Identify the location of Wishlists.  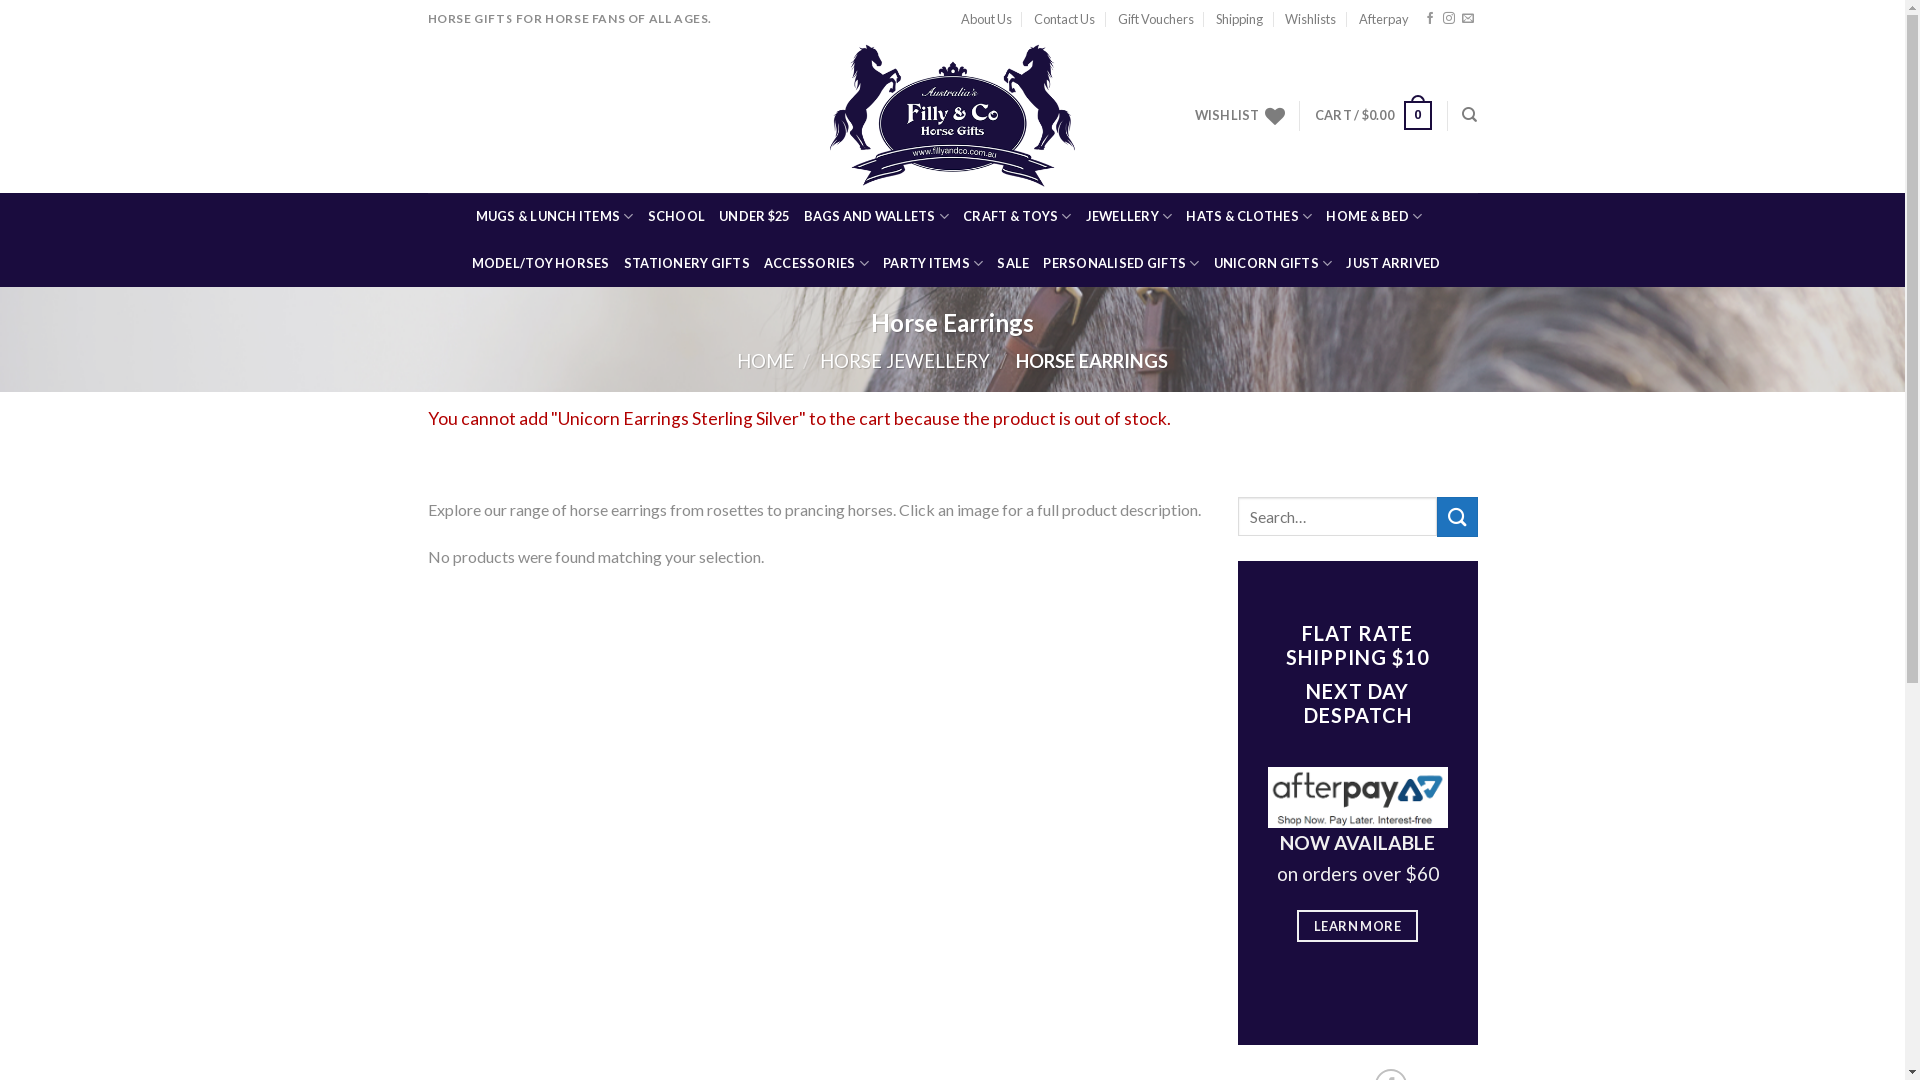
(1310, 19).